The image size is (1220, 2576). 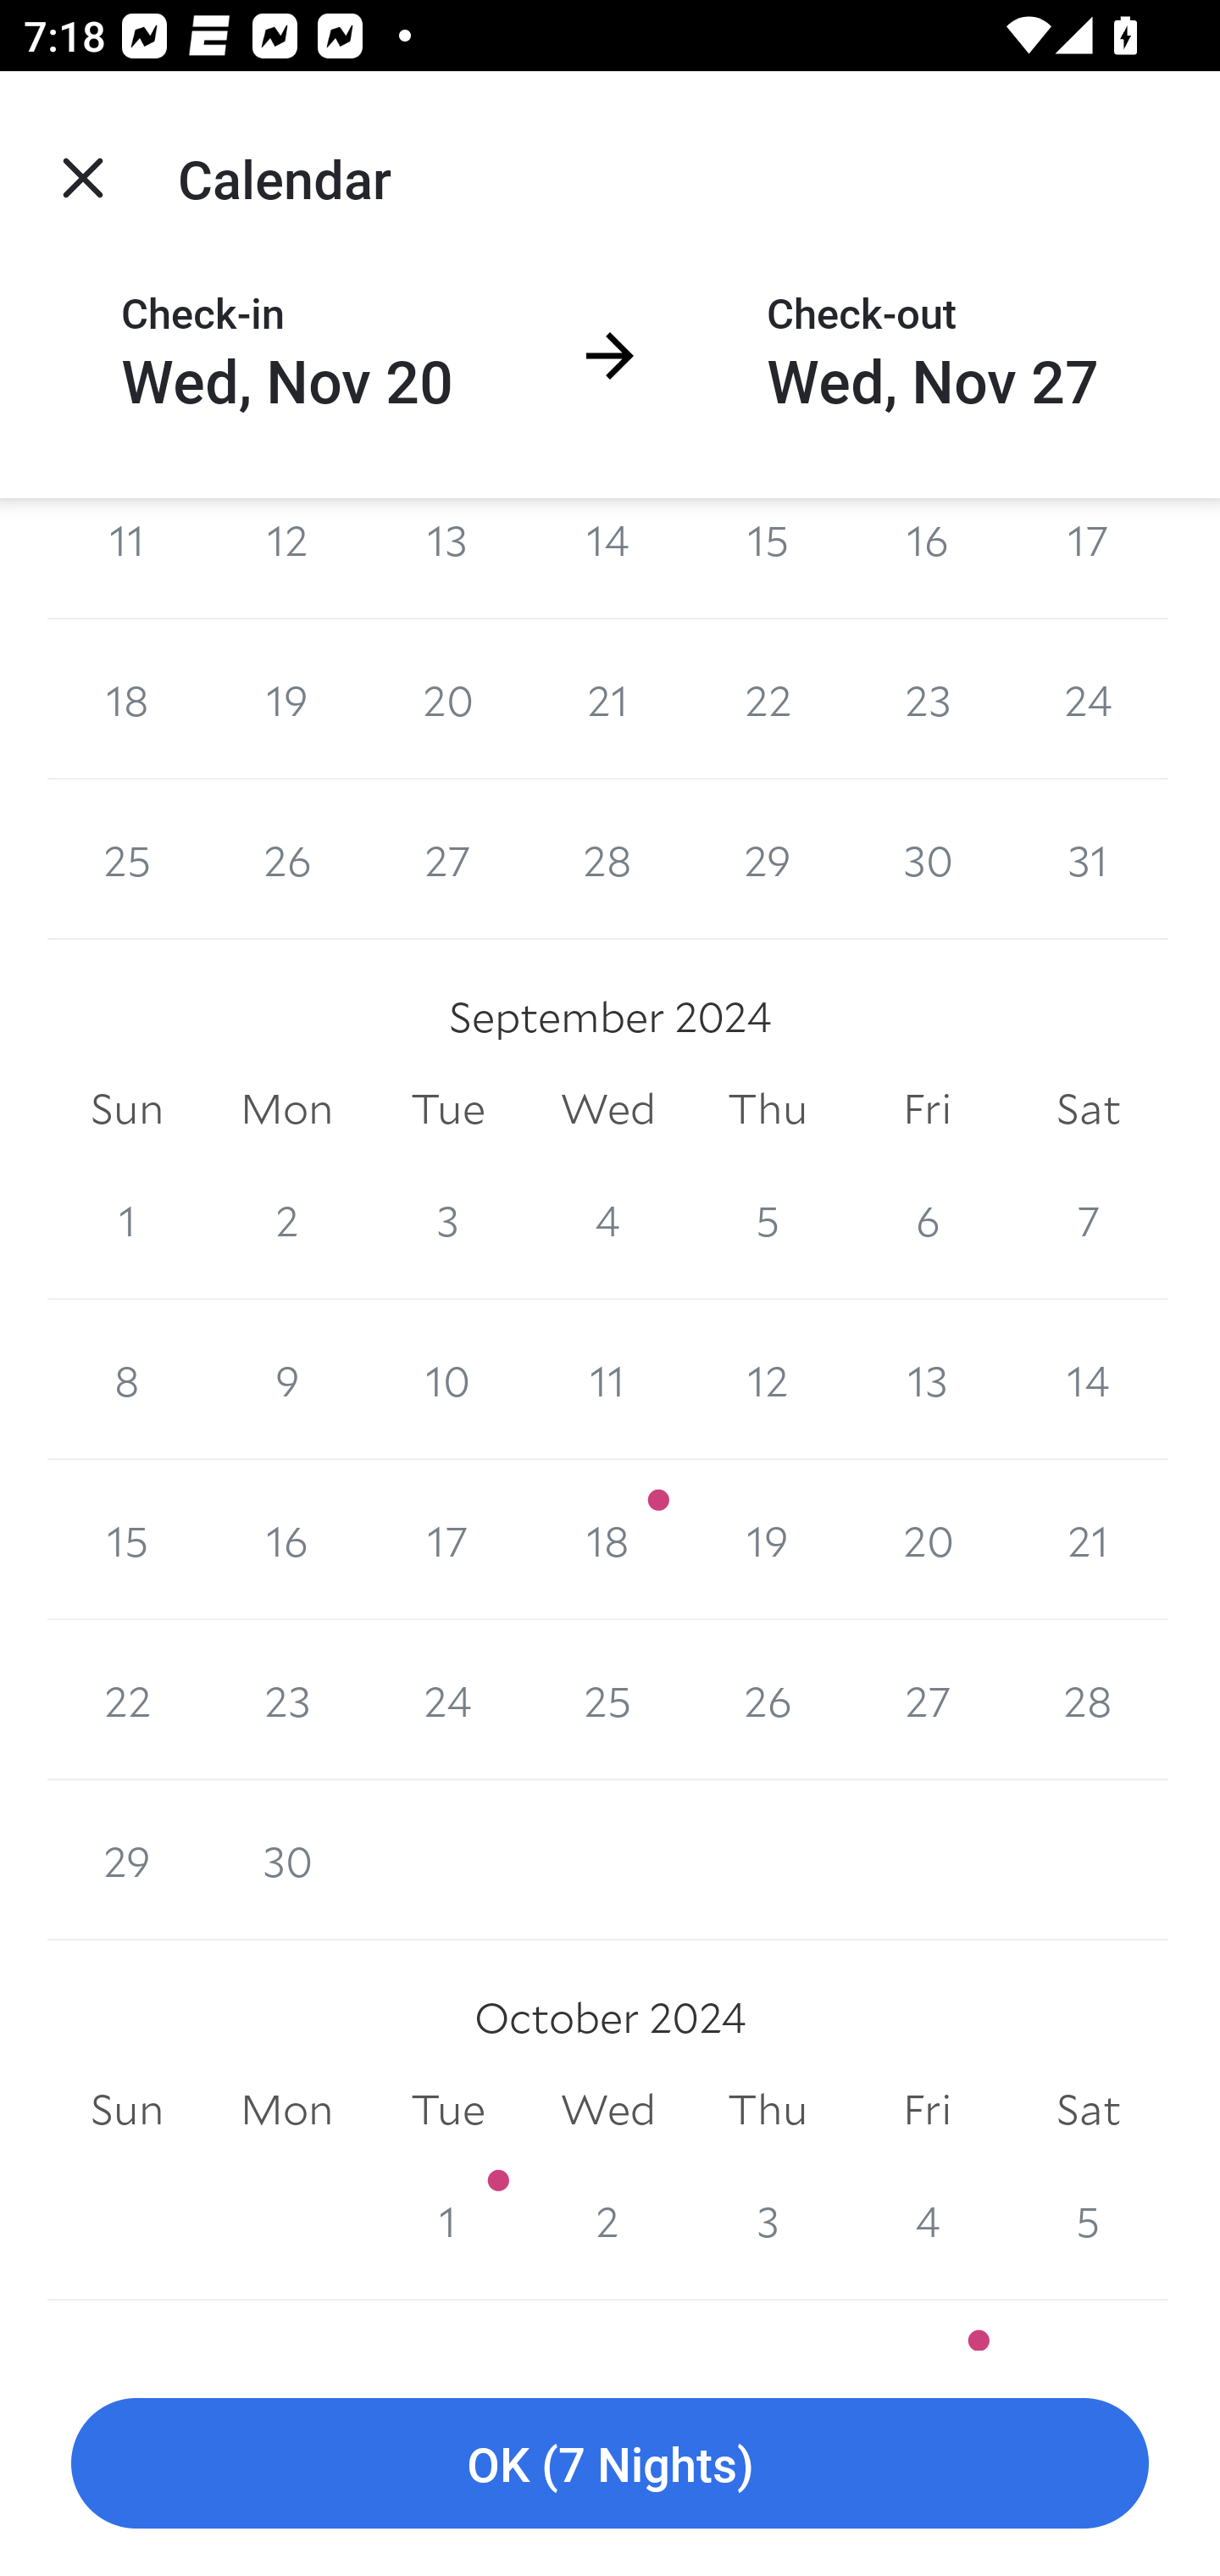 What do you see at coordinates (768, 1108) in the screenshot?
I see `Thu` at bounding box center [768, 1108].